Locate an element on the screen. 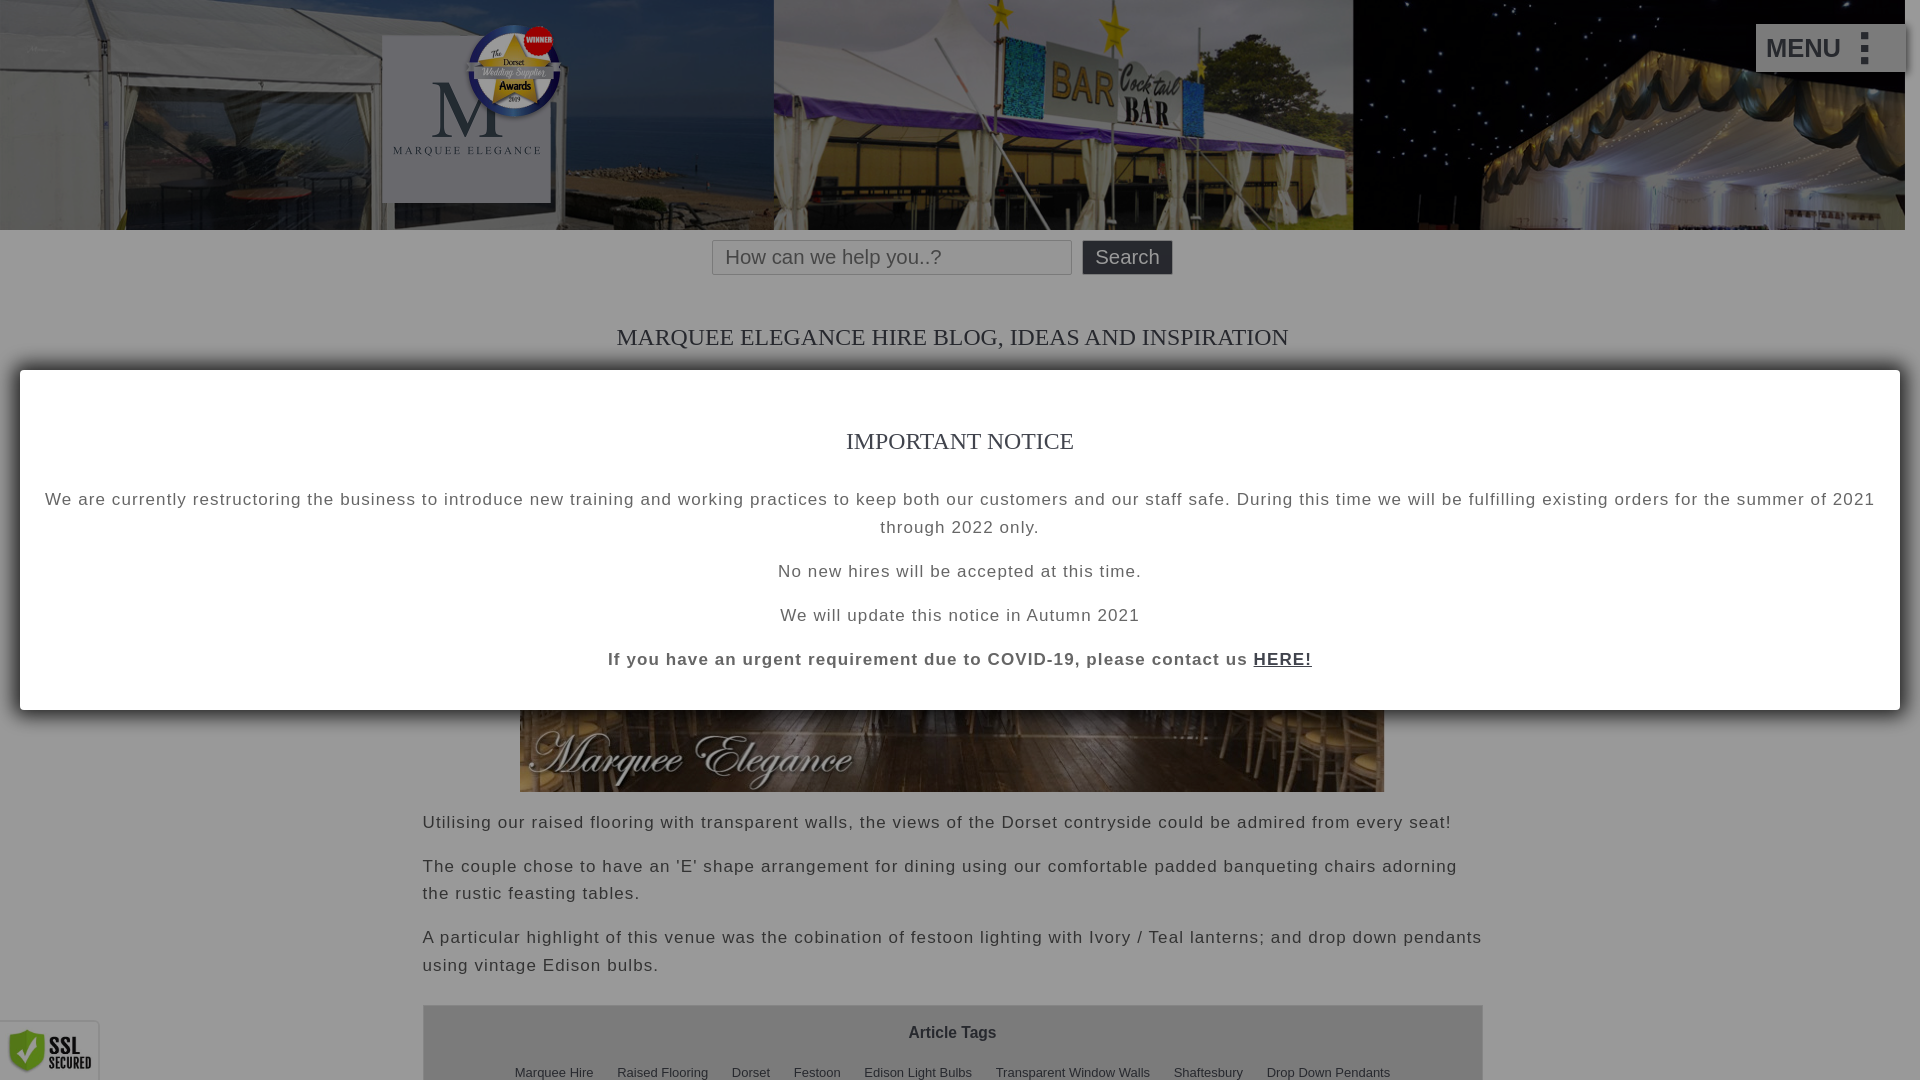  Search is located at coordinates (1128, 257).